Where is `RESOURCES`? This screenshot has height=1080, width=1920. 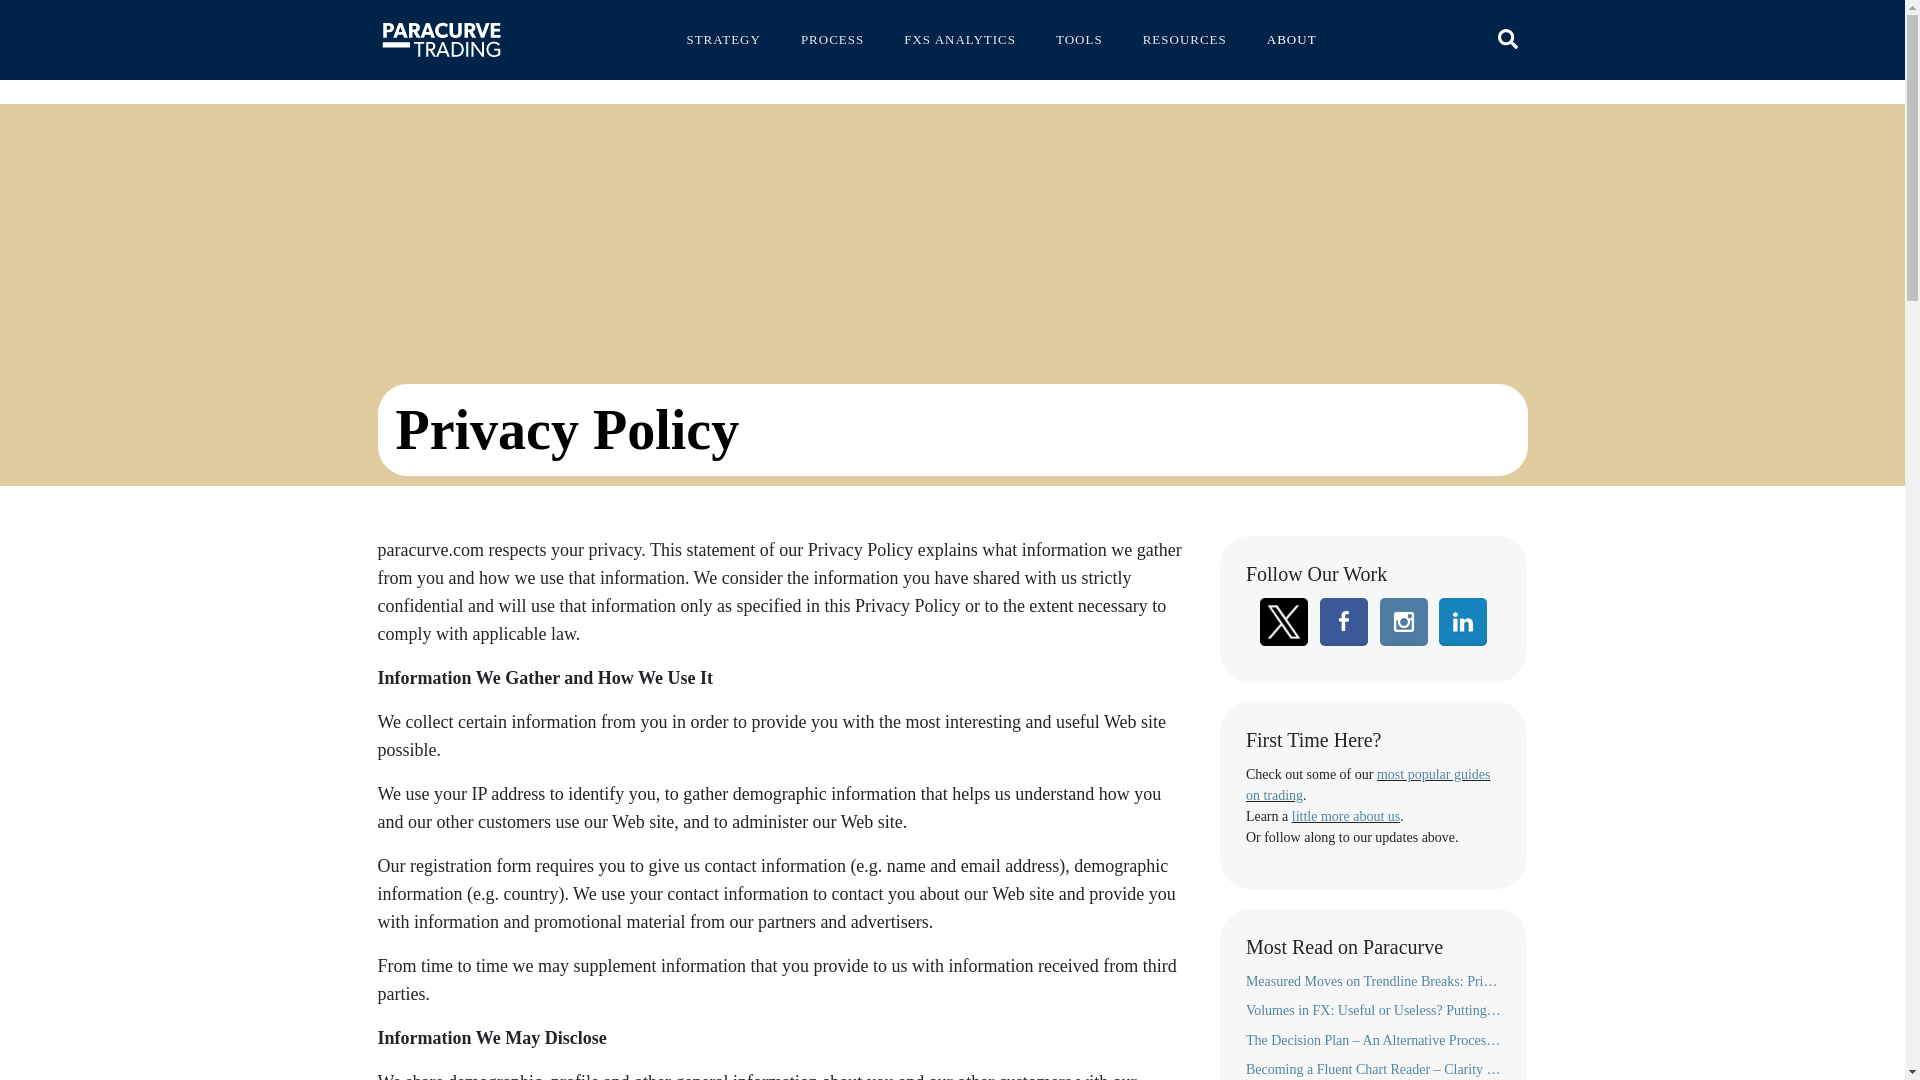 RESOURCES is located at coordinates (1185, 31).